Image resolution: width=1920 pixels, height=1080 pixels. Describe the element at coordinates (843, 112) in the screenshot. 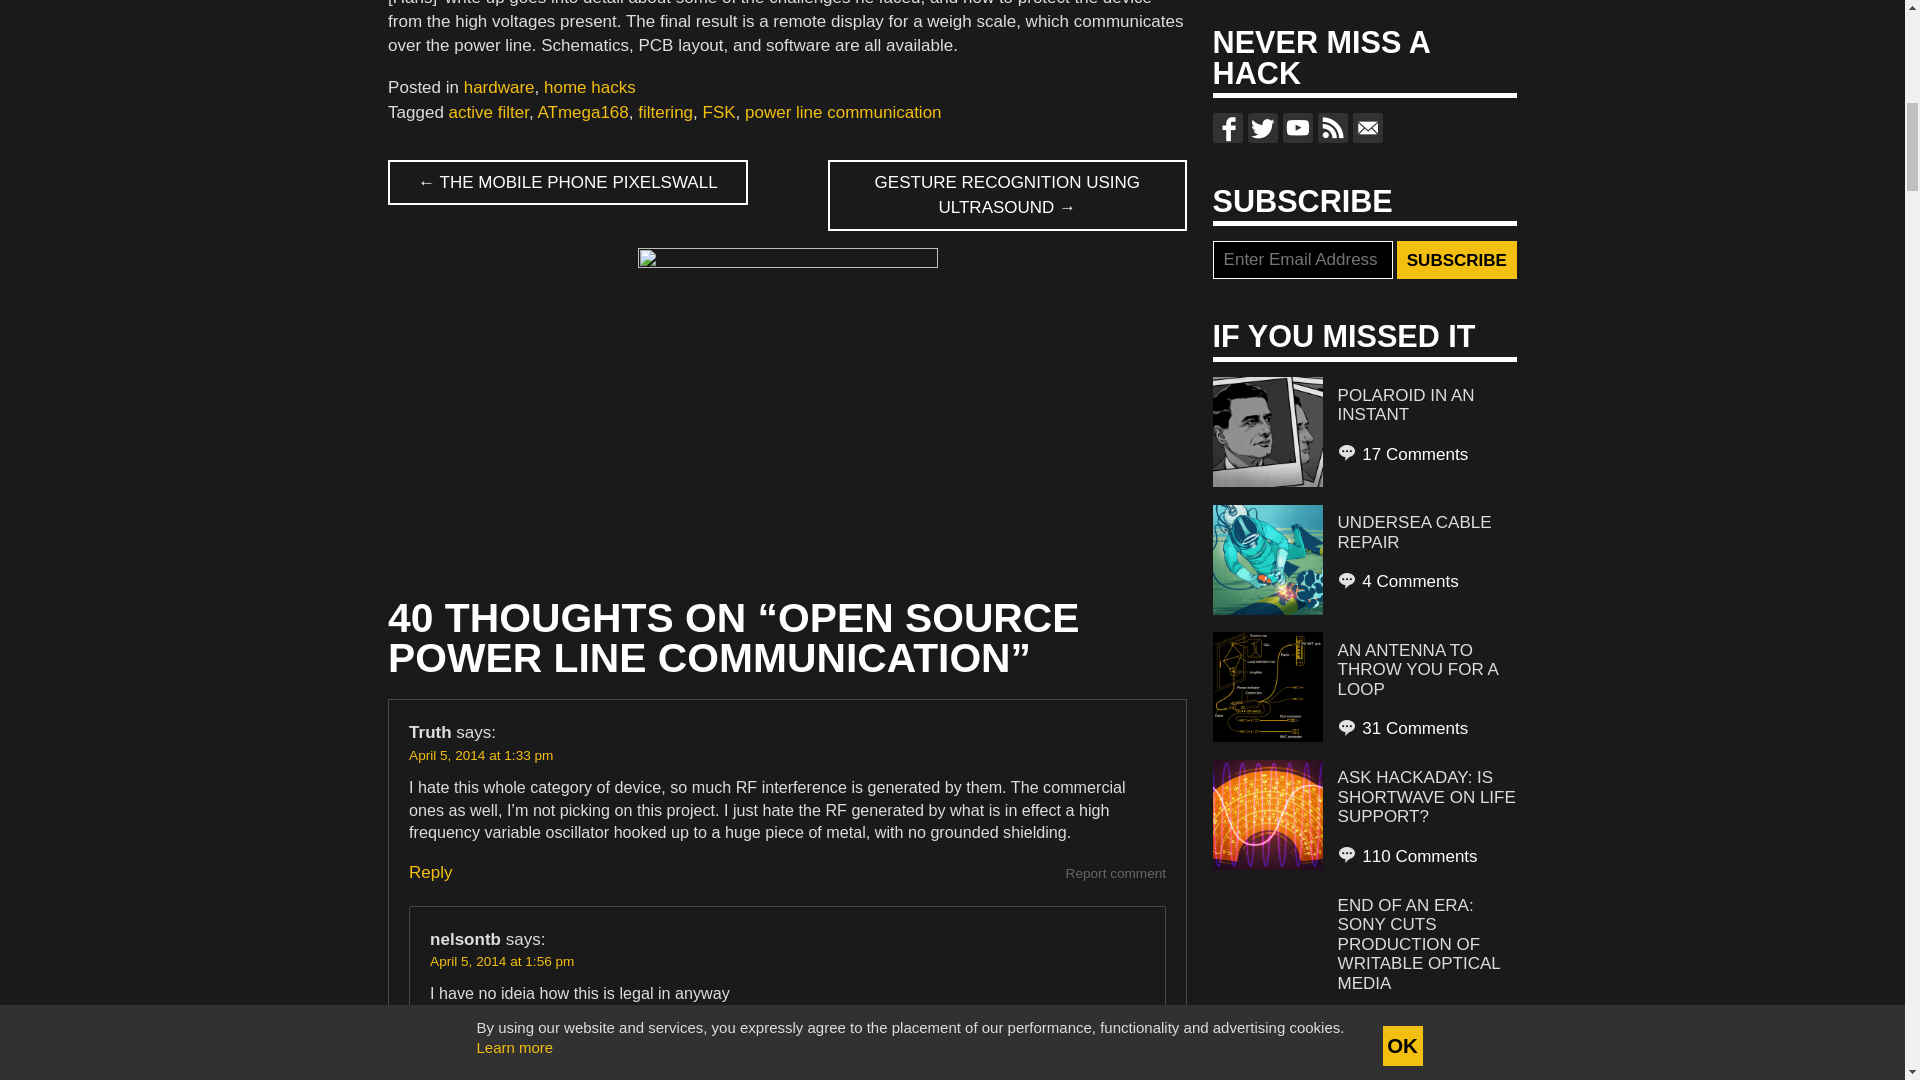

I see `power line communication` at that location.